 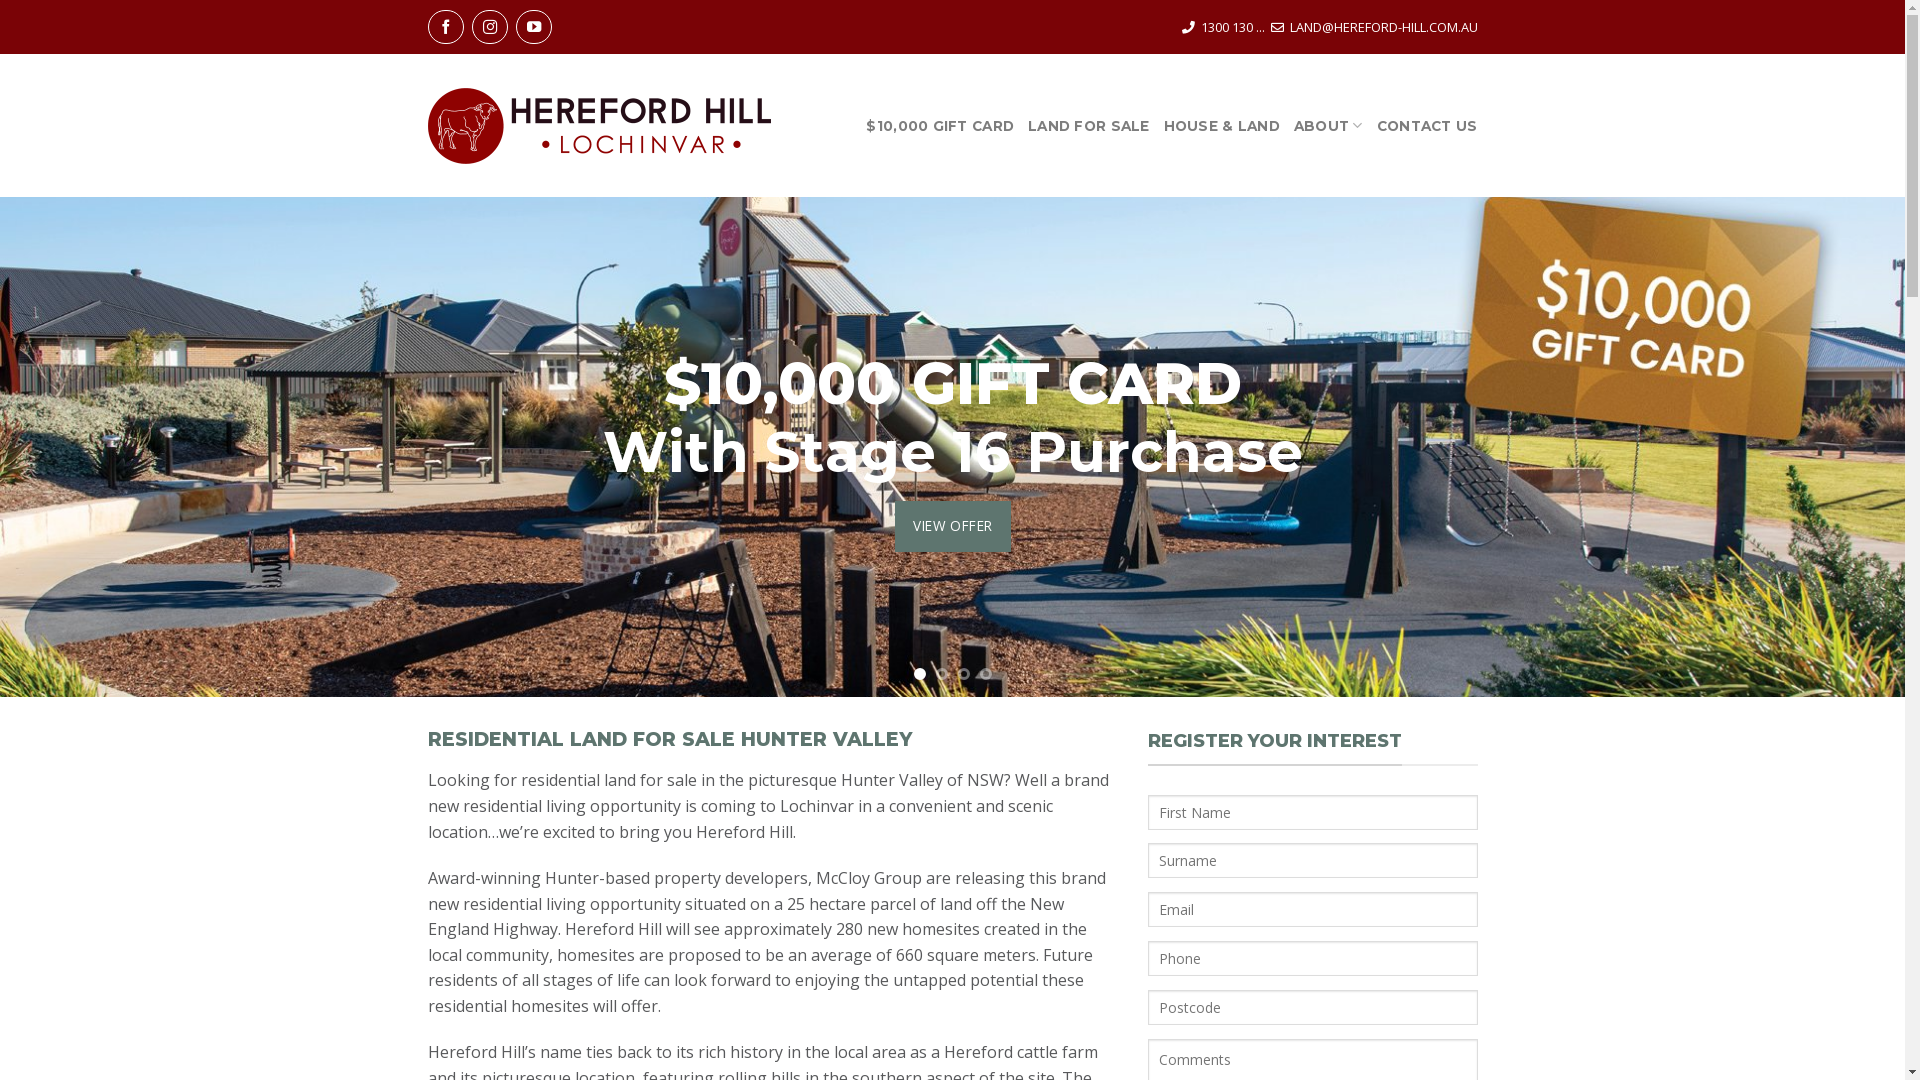 What do you see at coordinates (1089, 126) in the screenshot?
I see `LAND FOR SALE` at bounding box center [1089, 126].